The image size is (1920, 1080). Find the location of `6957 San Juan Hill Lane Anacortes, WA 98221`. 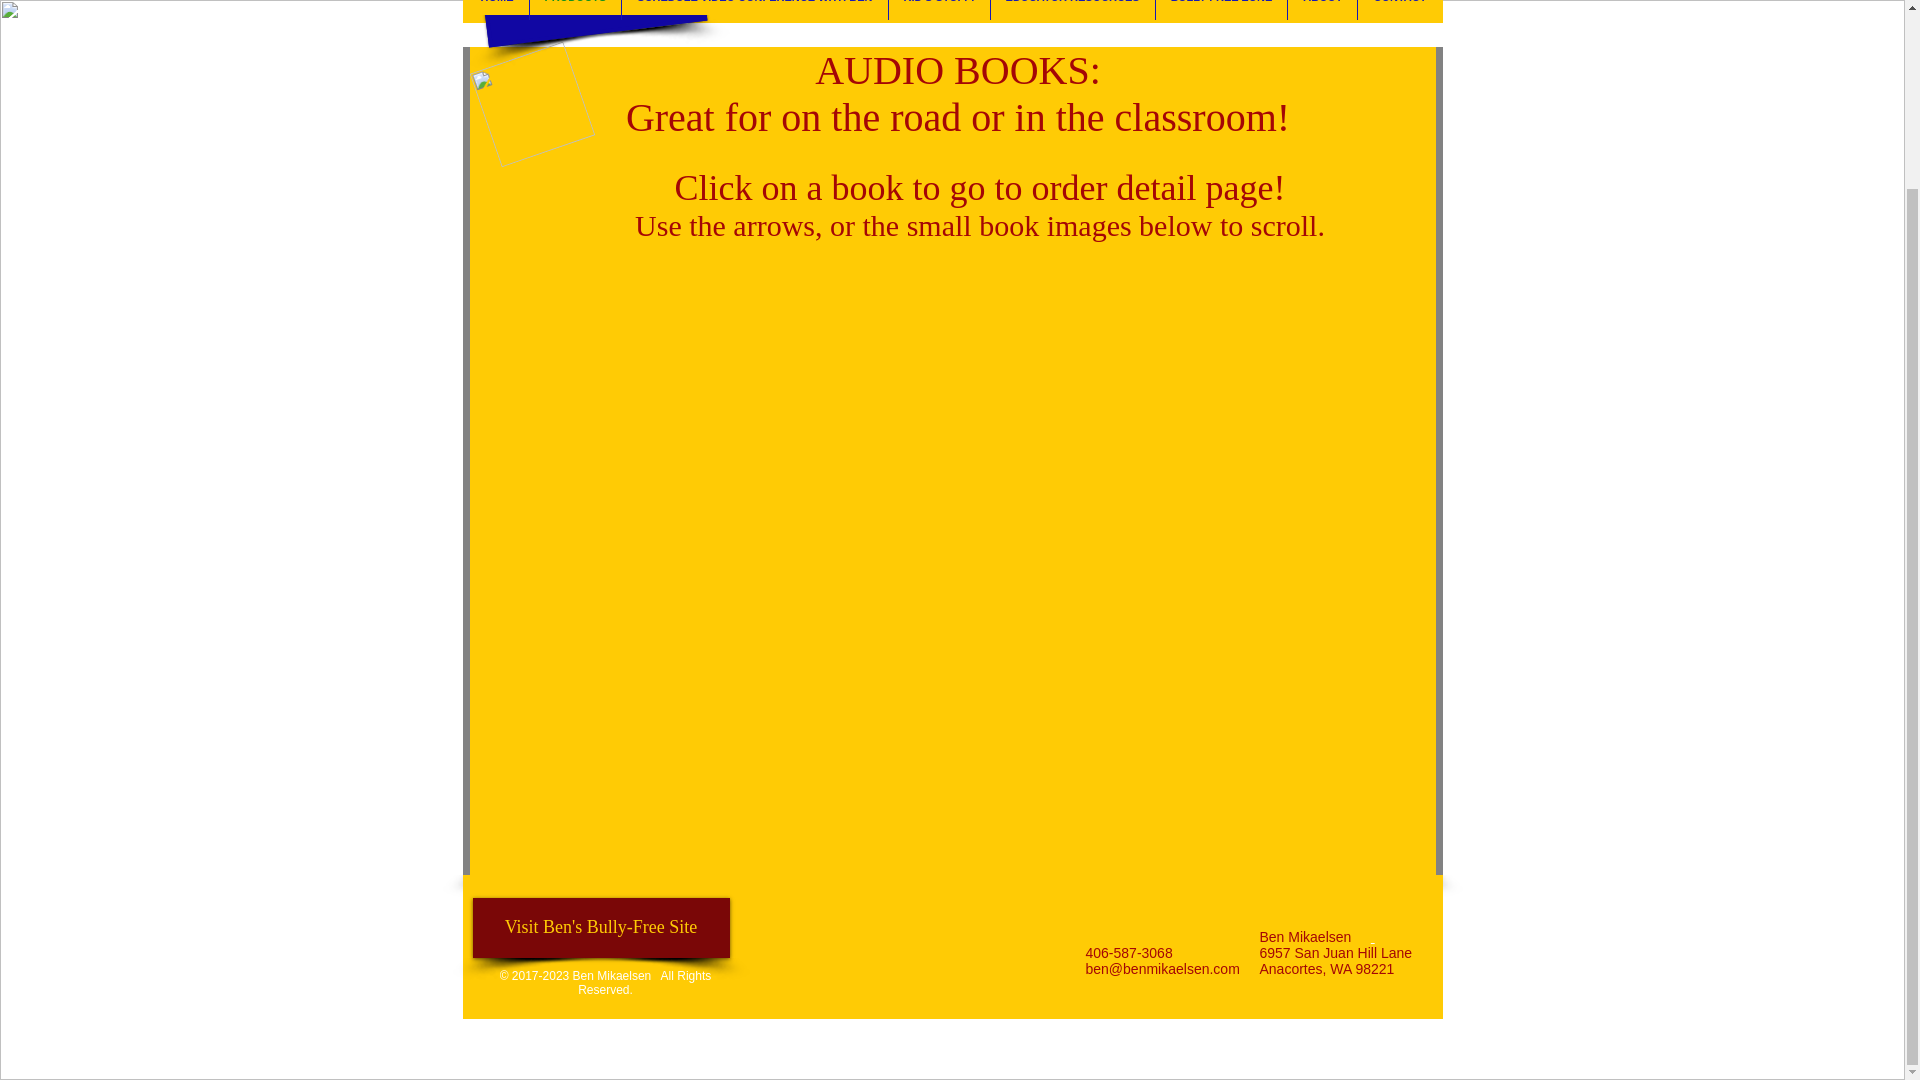

6957 San Juan Hill Lane Anacortes, WA 98221 is located at coordinates (1336, 961).